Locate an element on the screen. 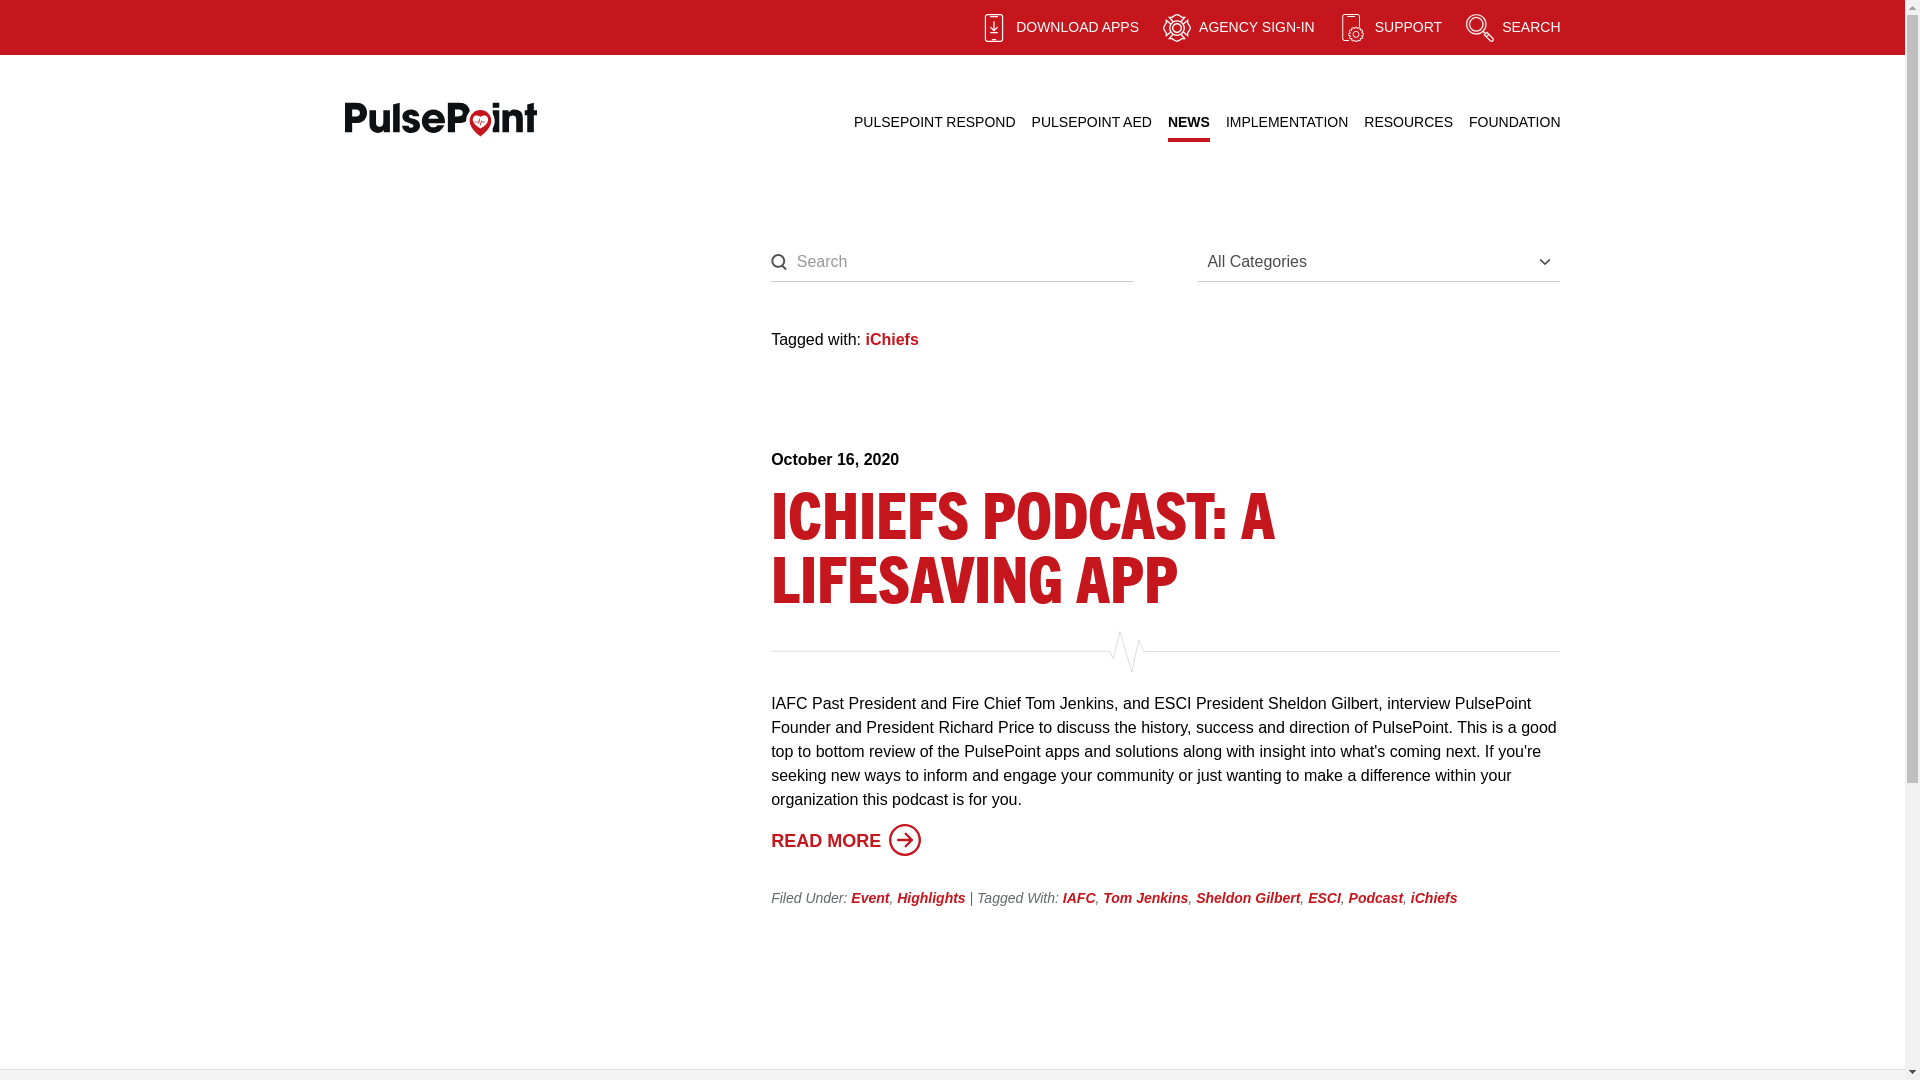 This screenshot has height=1080, width=1920. IMPLEMENTATION is located at coordinates (1286, 122).